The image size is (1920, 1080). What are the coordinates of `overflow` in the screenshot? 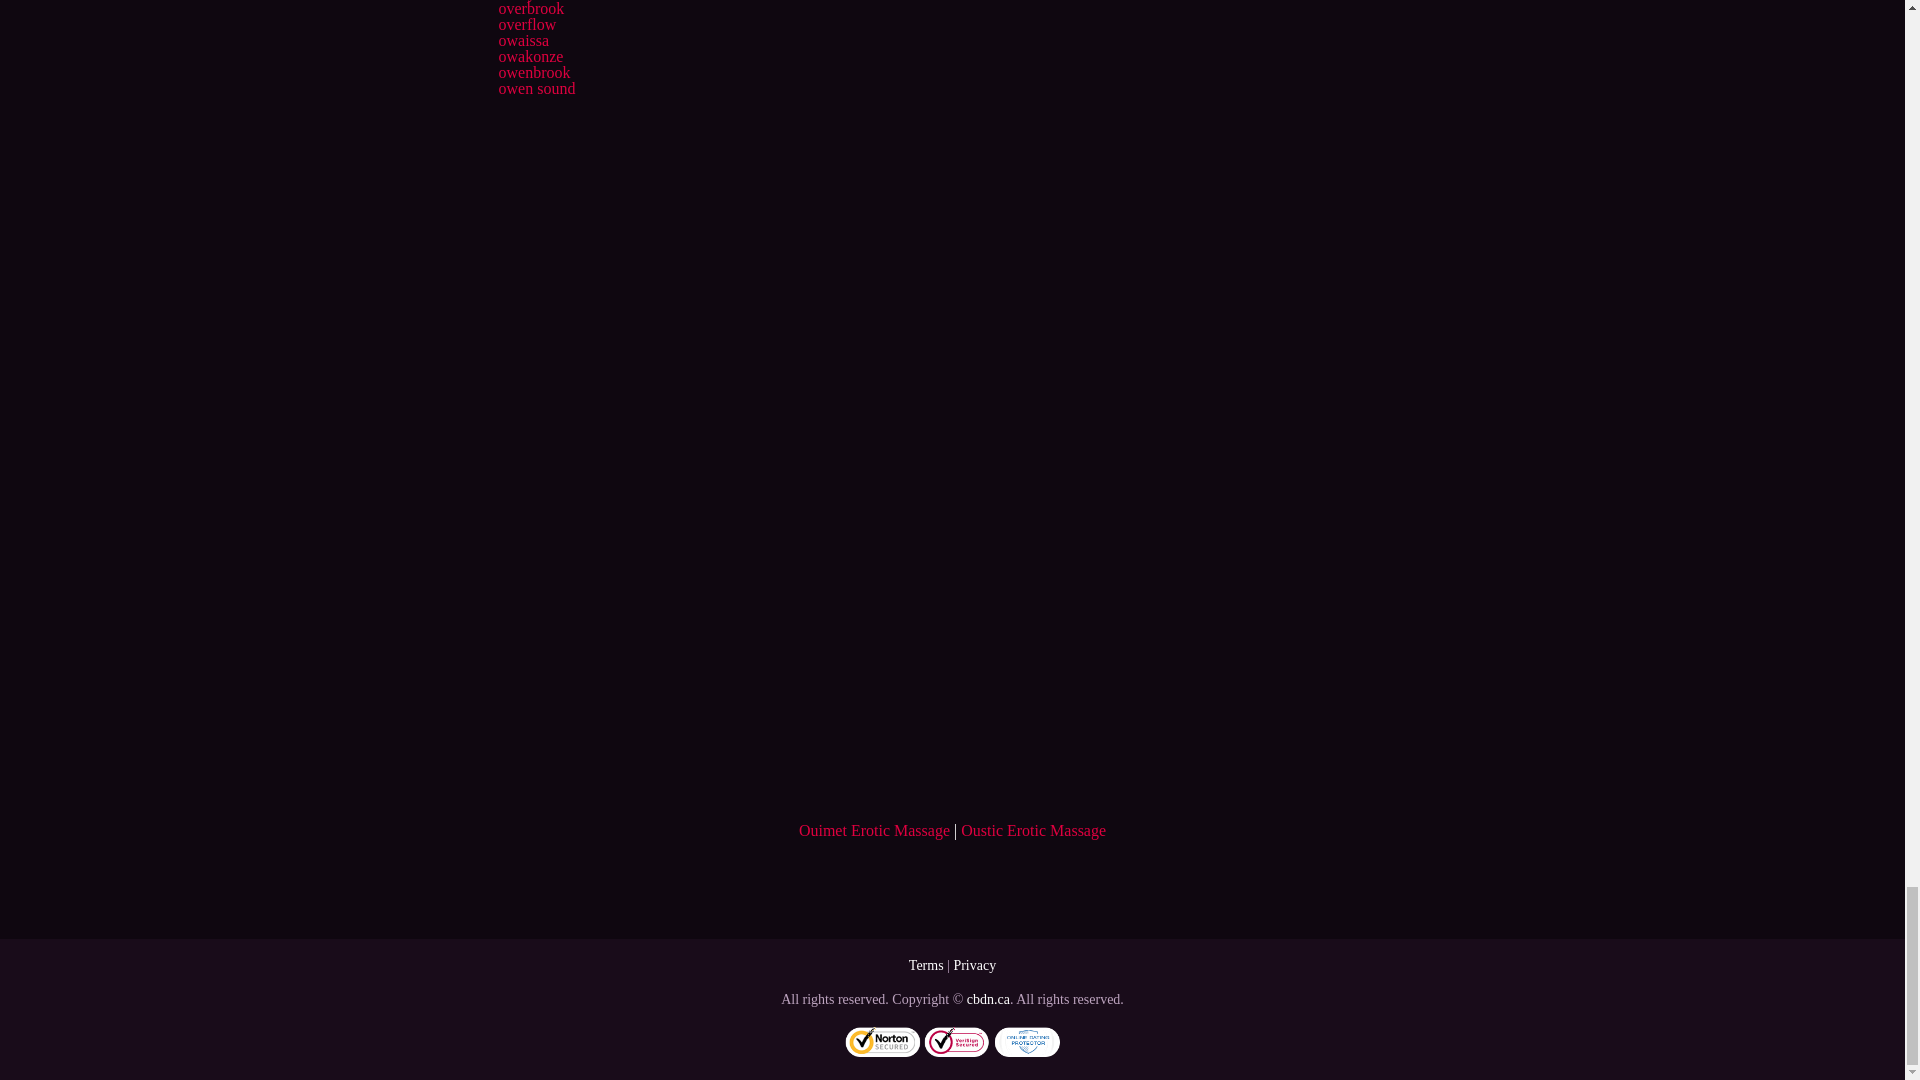 It's located at (526, 24).